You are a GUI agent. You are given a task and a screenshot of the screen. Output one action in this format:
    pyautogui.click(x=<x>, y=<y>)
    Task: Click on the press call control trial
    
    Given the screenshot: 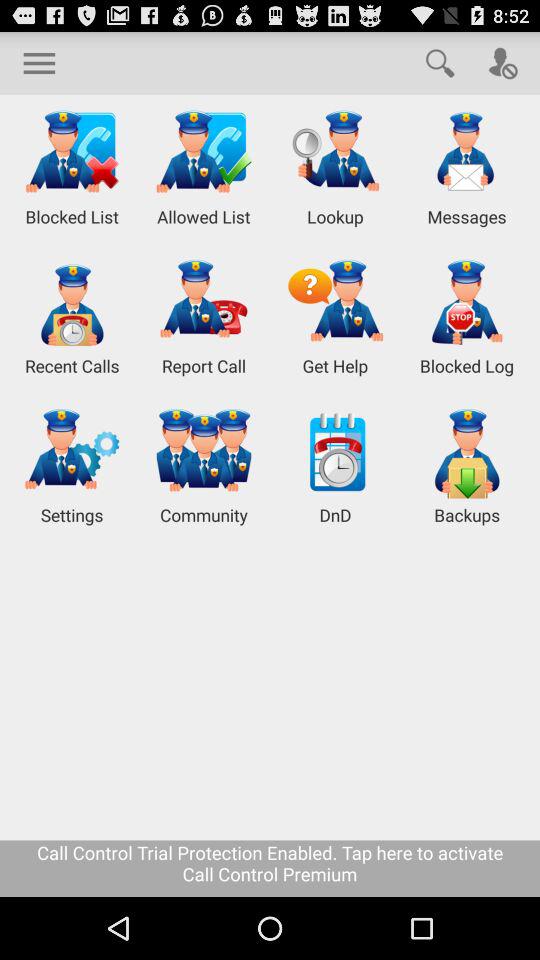 What is the action you would take?
    pyautogui.click(x=270, y=868)
    